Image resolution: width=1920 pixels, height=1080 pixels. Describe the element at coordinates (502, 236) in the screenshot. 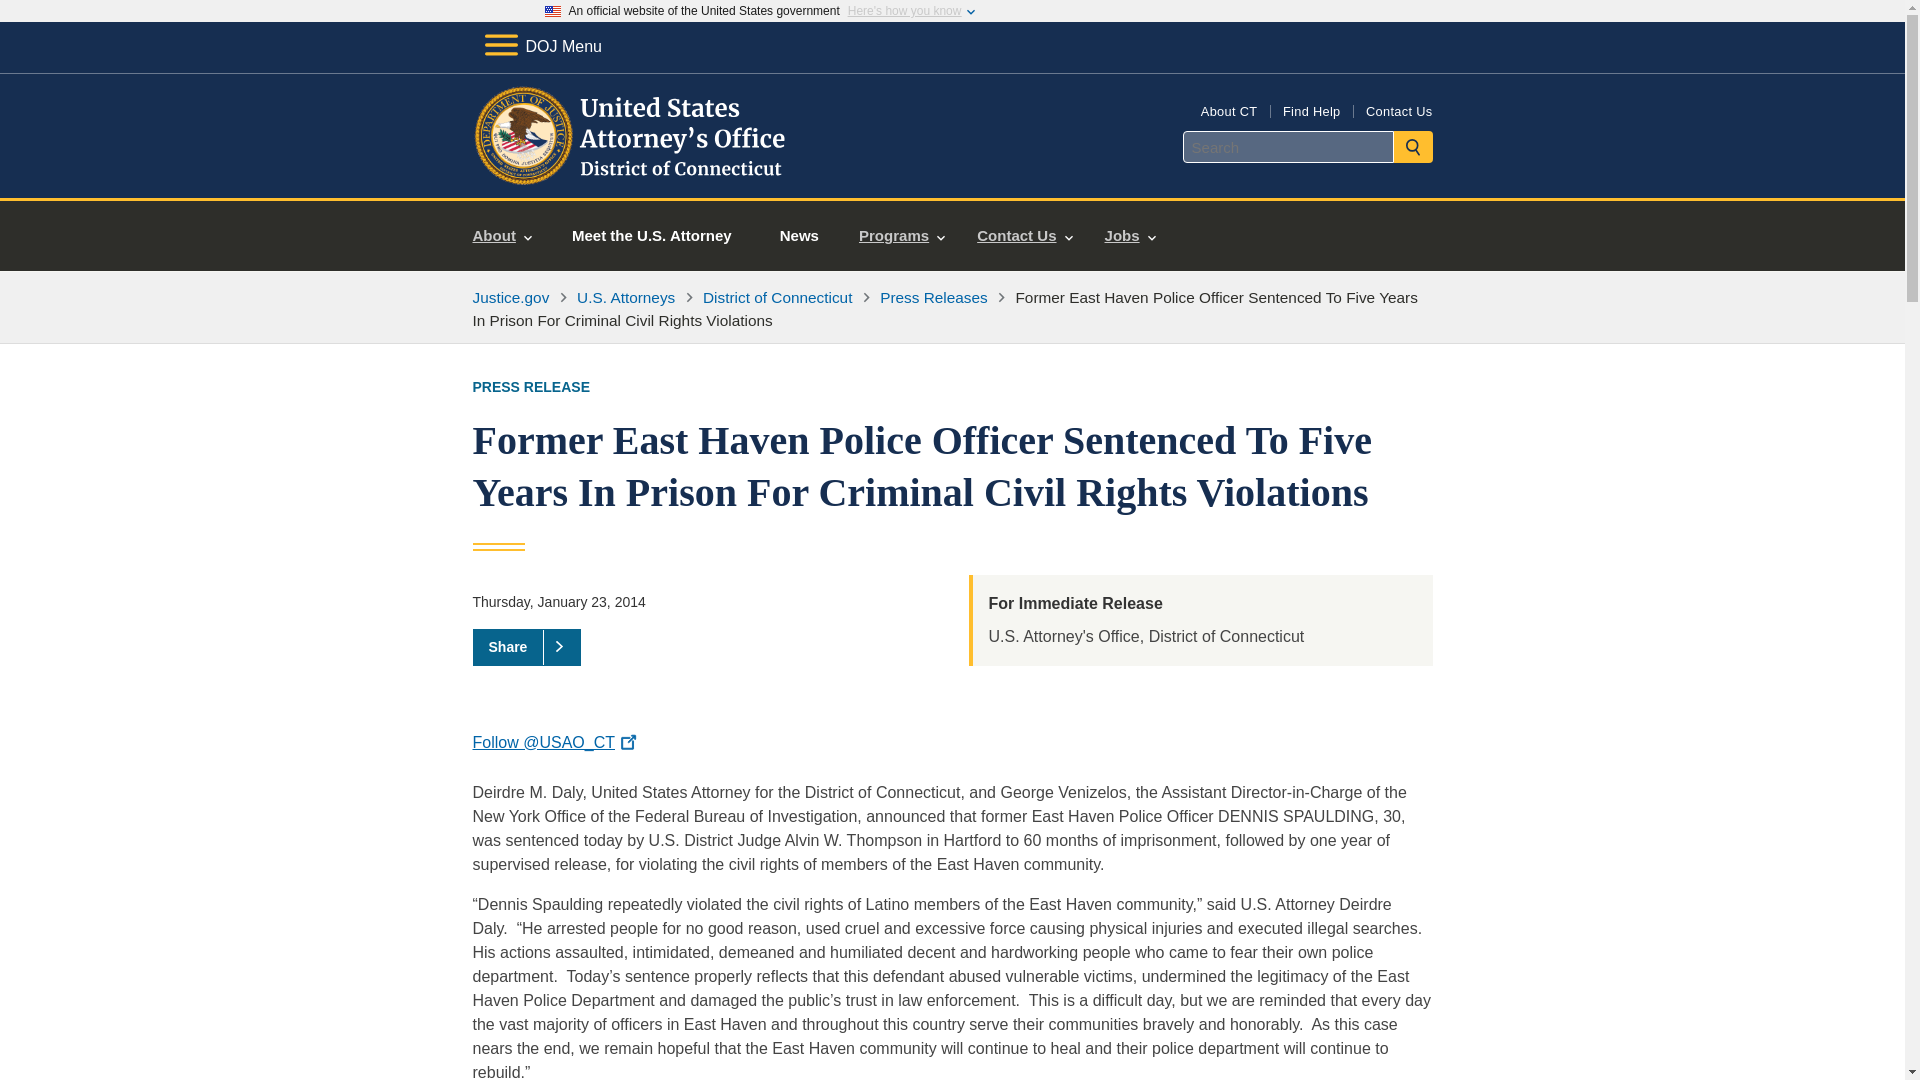

I see `About` at that location.